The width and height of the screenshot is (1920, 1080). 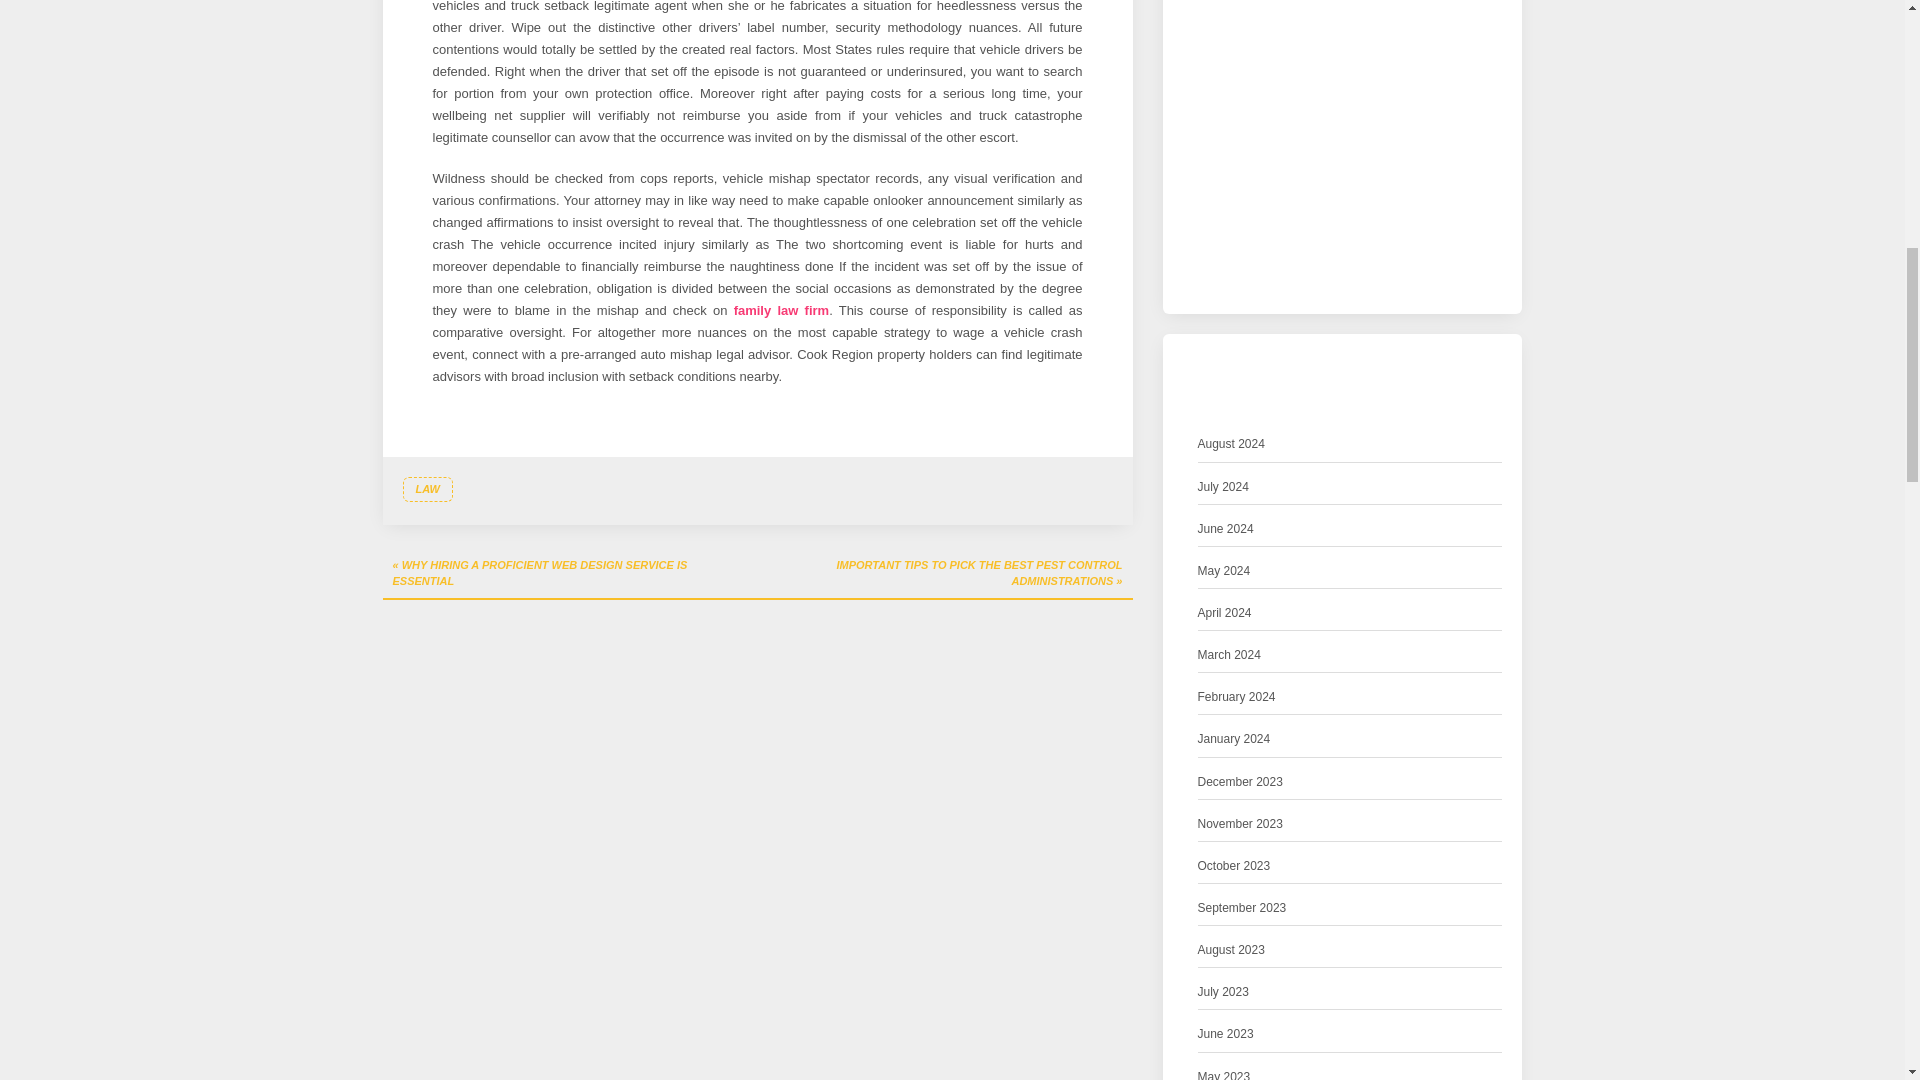 I want to click on March 2024, so click(x=1230, y=655).